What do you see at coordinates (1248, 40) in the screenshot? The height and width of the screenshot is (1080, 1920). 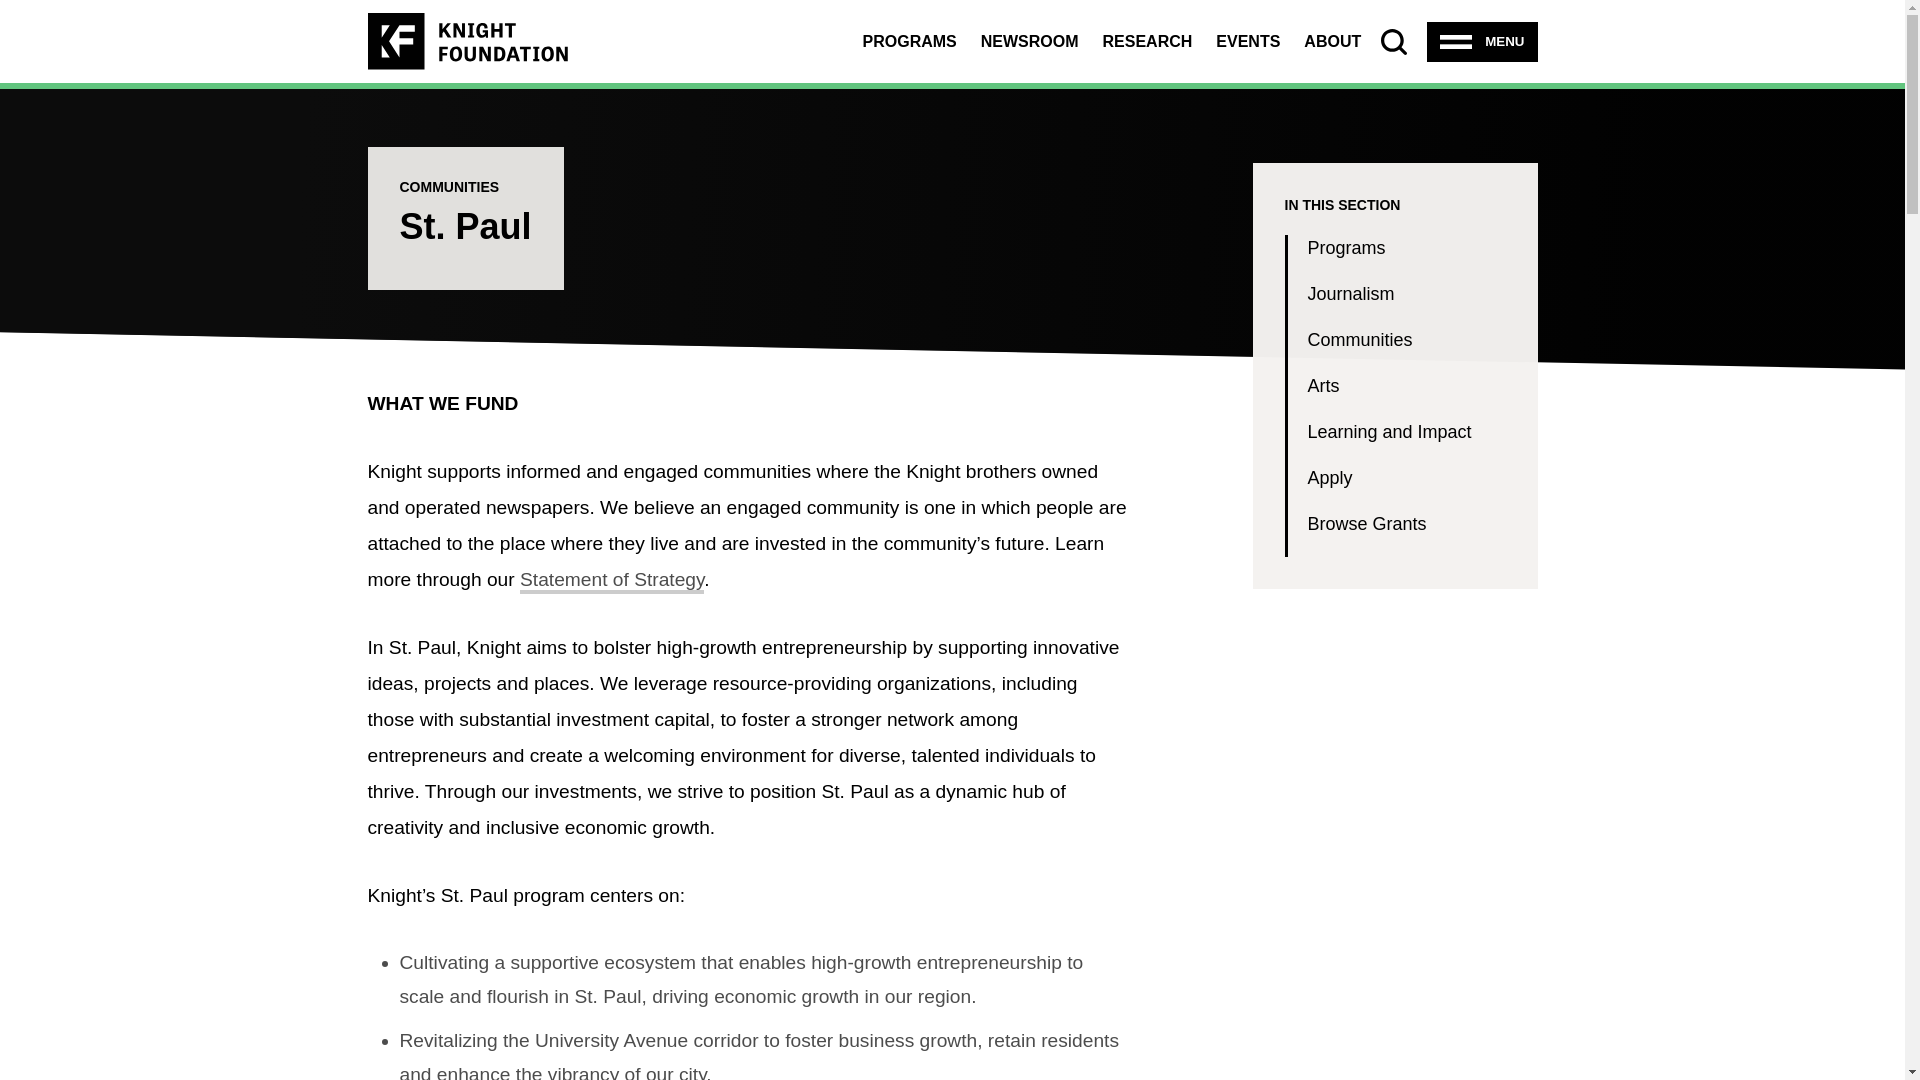 I see `EVENTS` at bounding box center [1248, 40].